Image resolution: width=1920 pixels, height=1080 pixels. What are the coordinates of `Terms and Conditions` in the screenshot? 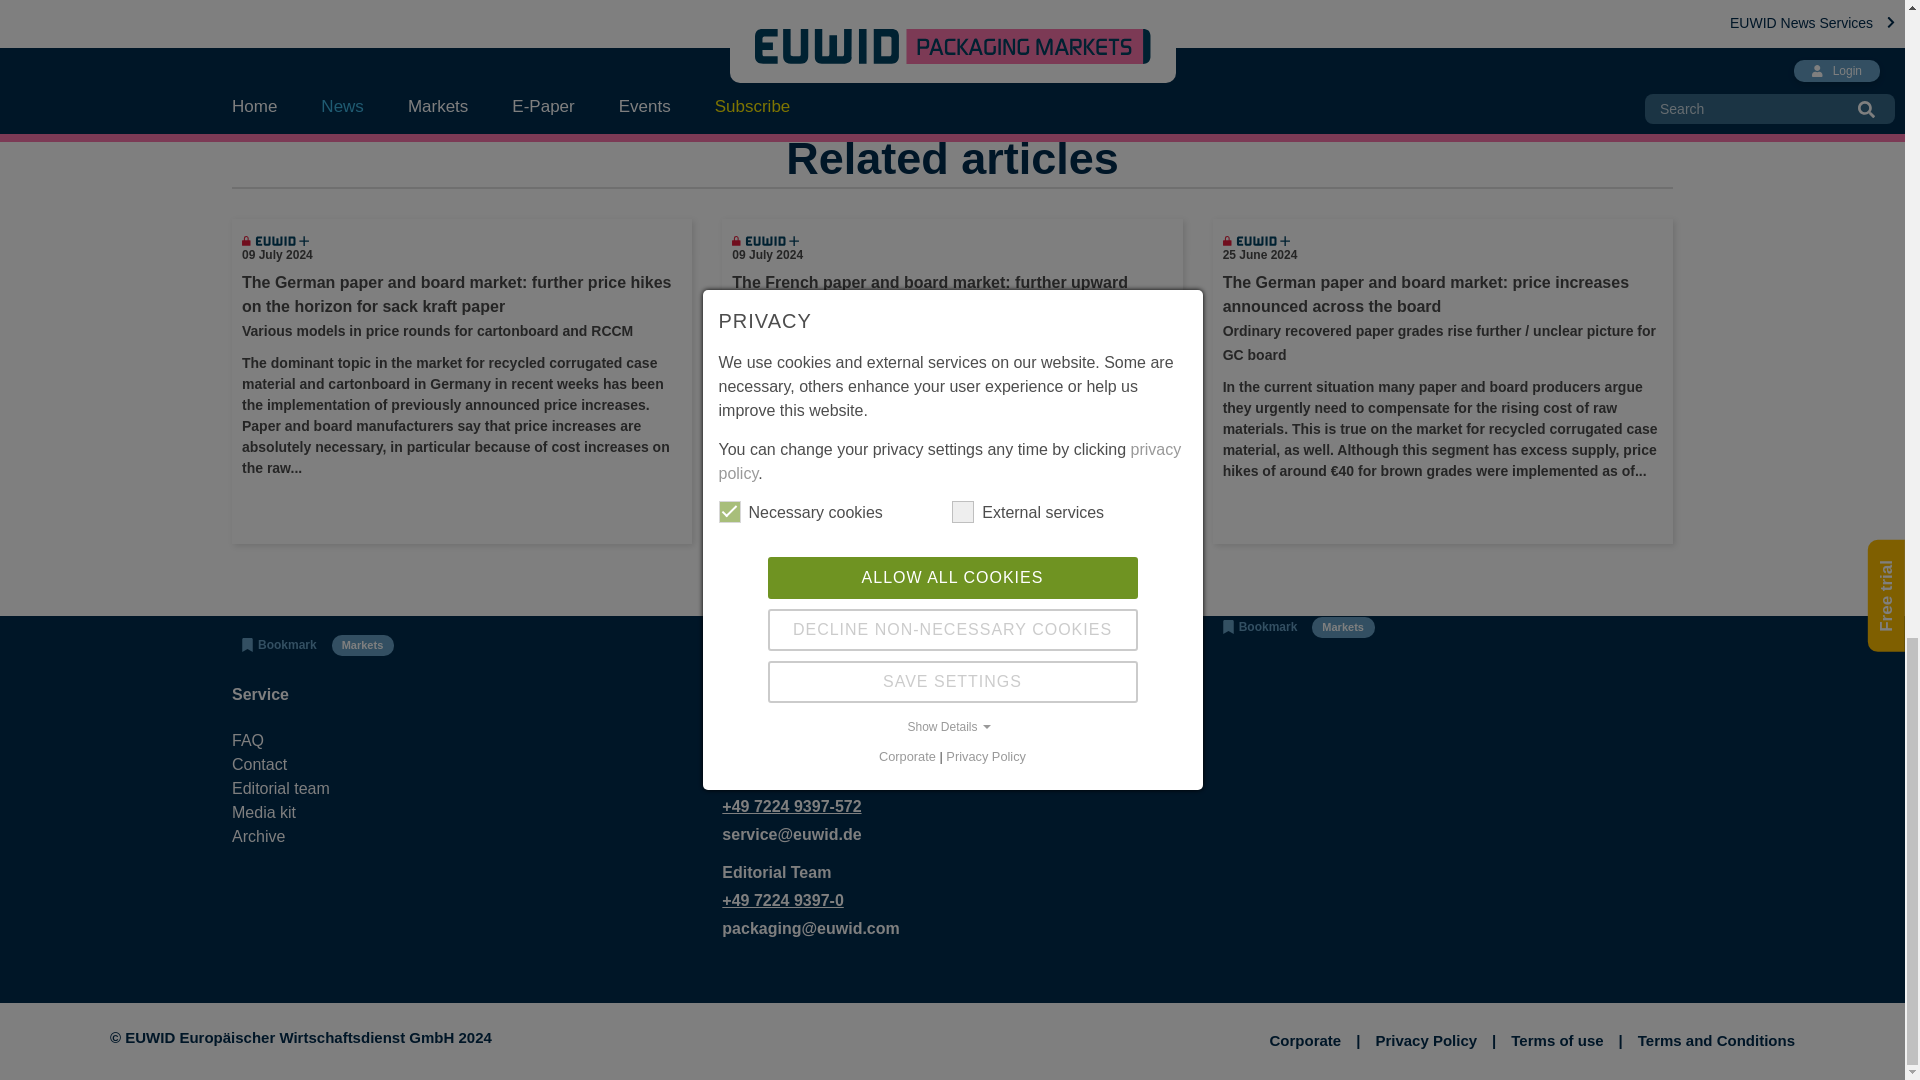 It's located at (1716, 1042).